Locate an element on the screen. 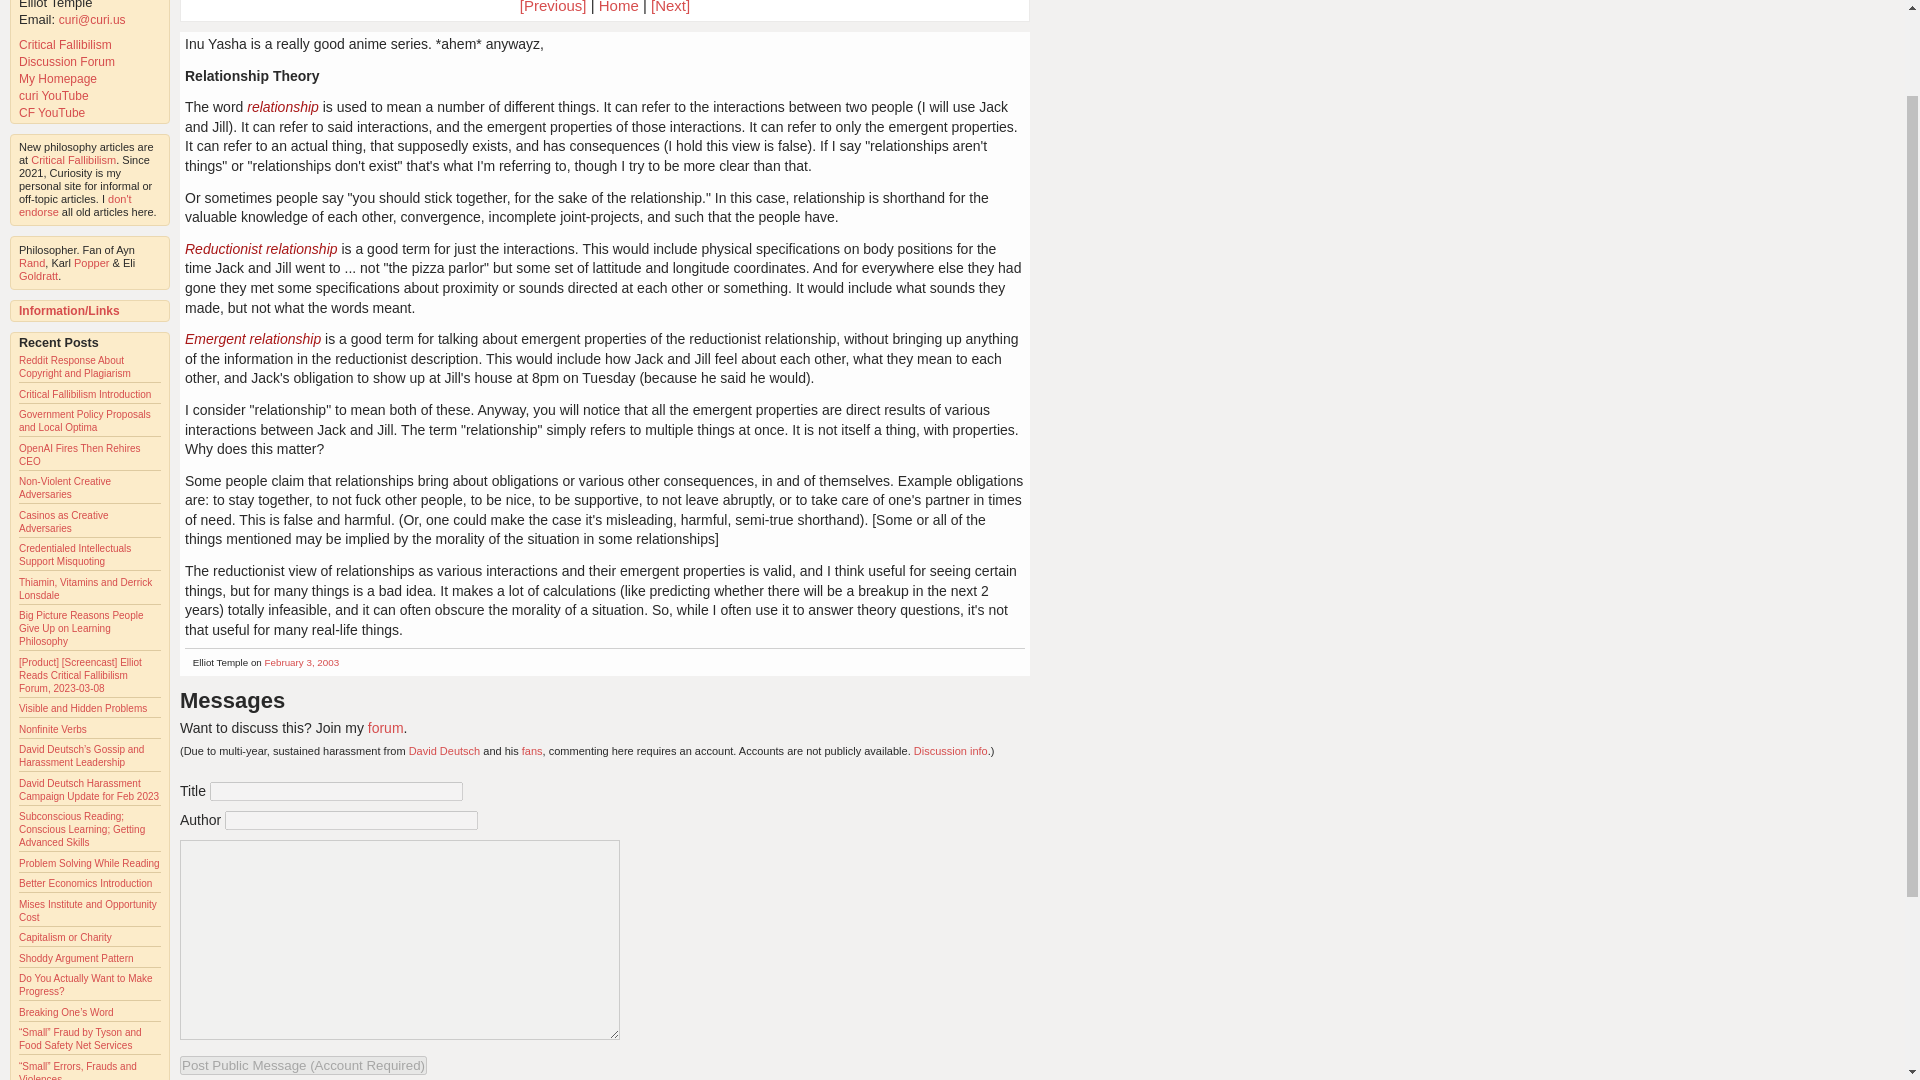  Casinos as Creative Adversaries is located at coordinates (63, 521).